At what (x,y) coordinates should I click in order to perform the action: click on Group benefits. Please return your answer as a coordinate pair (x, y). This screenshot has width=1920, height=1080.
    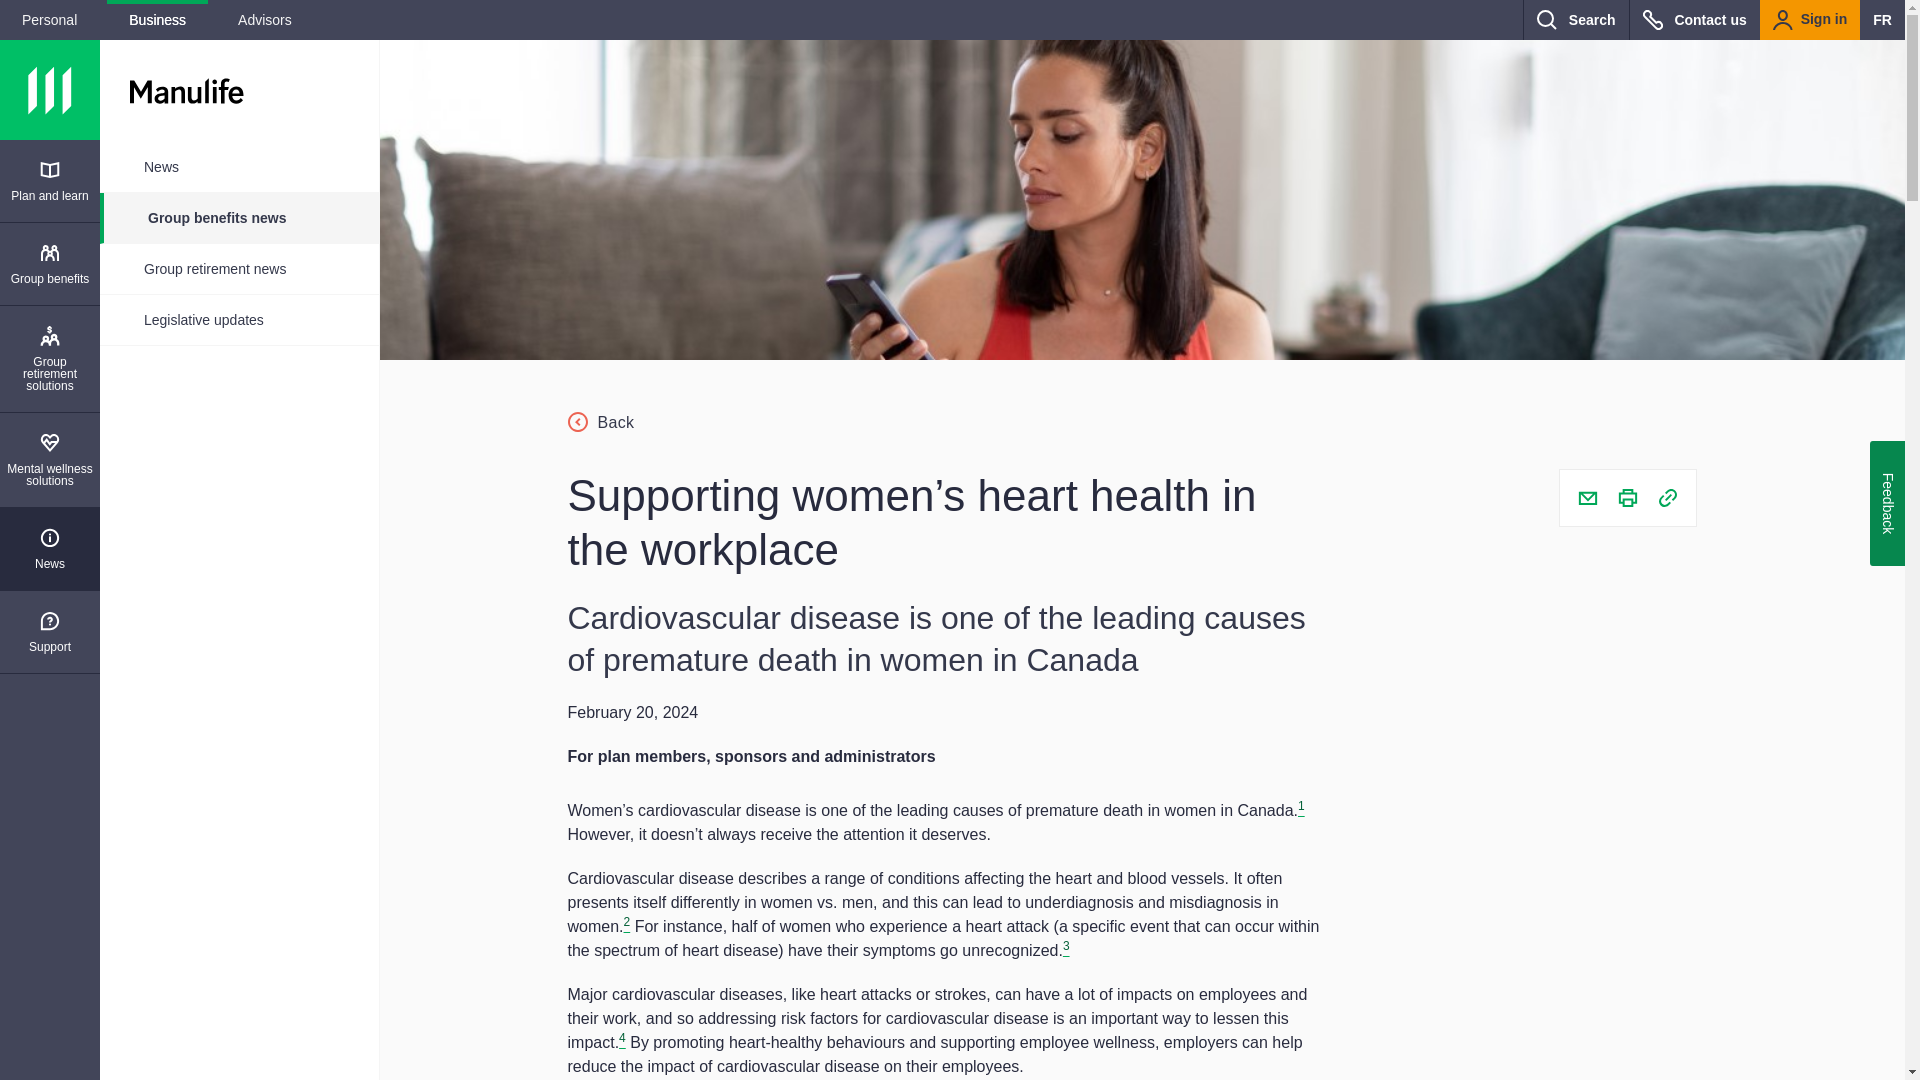
    Looking at the image, I should click on (50, 264).